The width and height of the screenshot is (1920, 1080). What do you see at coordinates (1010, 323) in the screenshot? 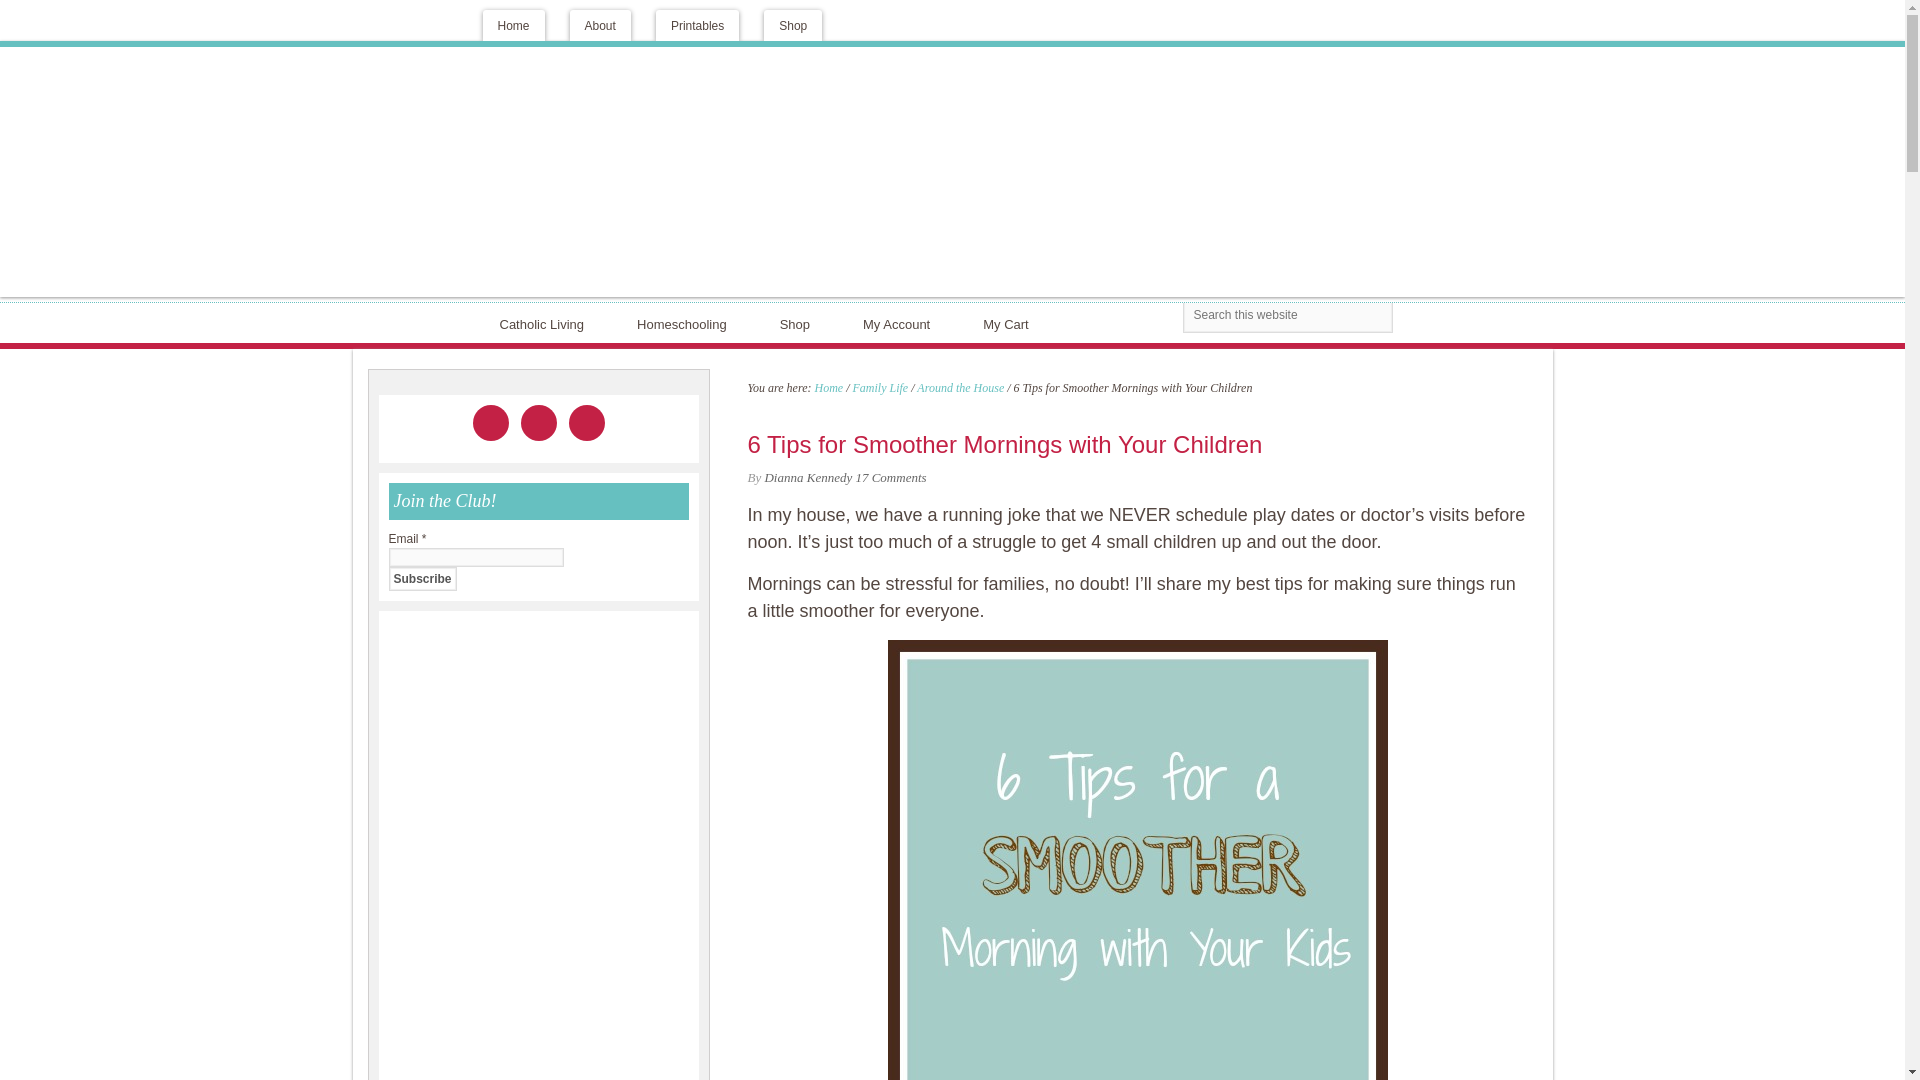
I see `My Cart` at bounding box center [1010, 323].